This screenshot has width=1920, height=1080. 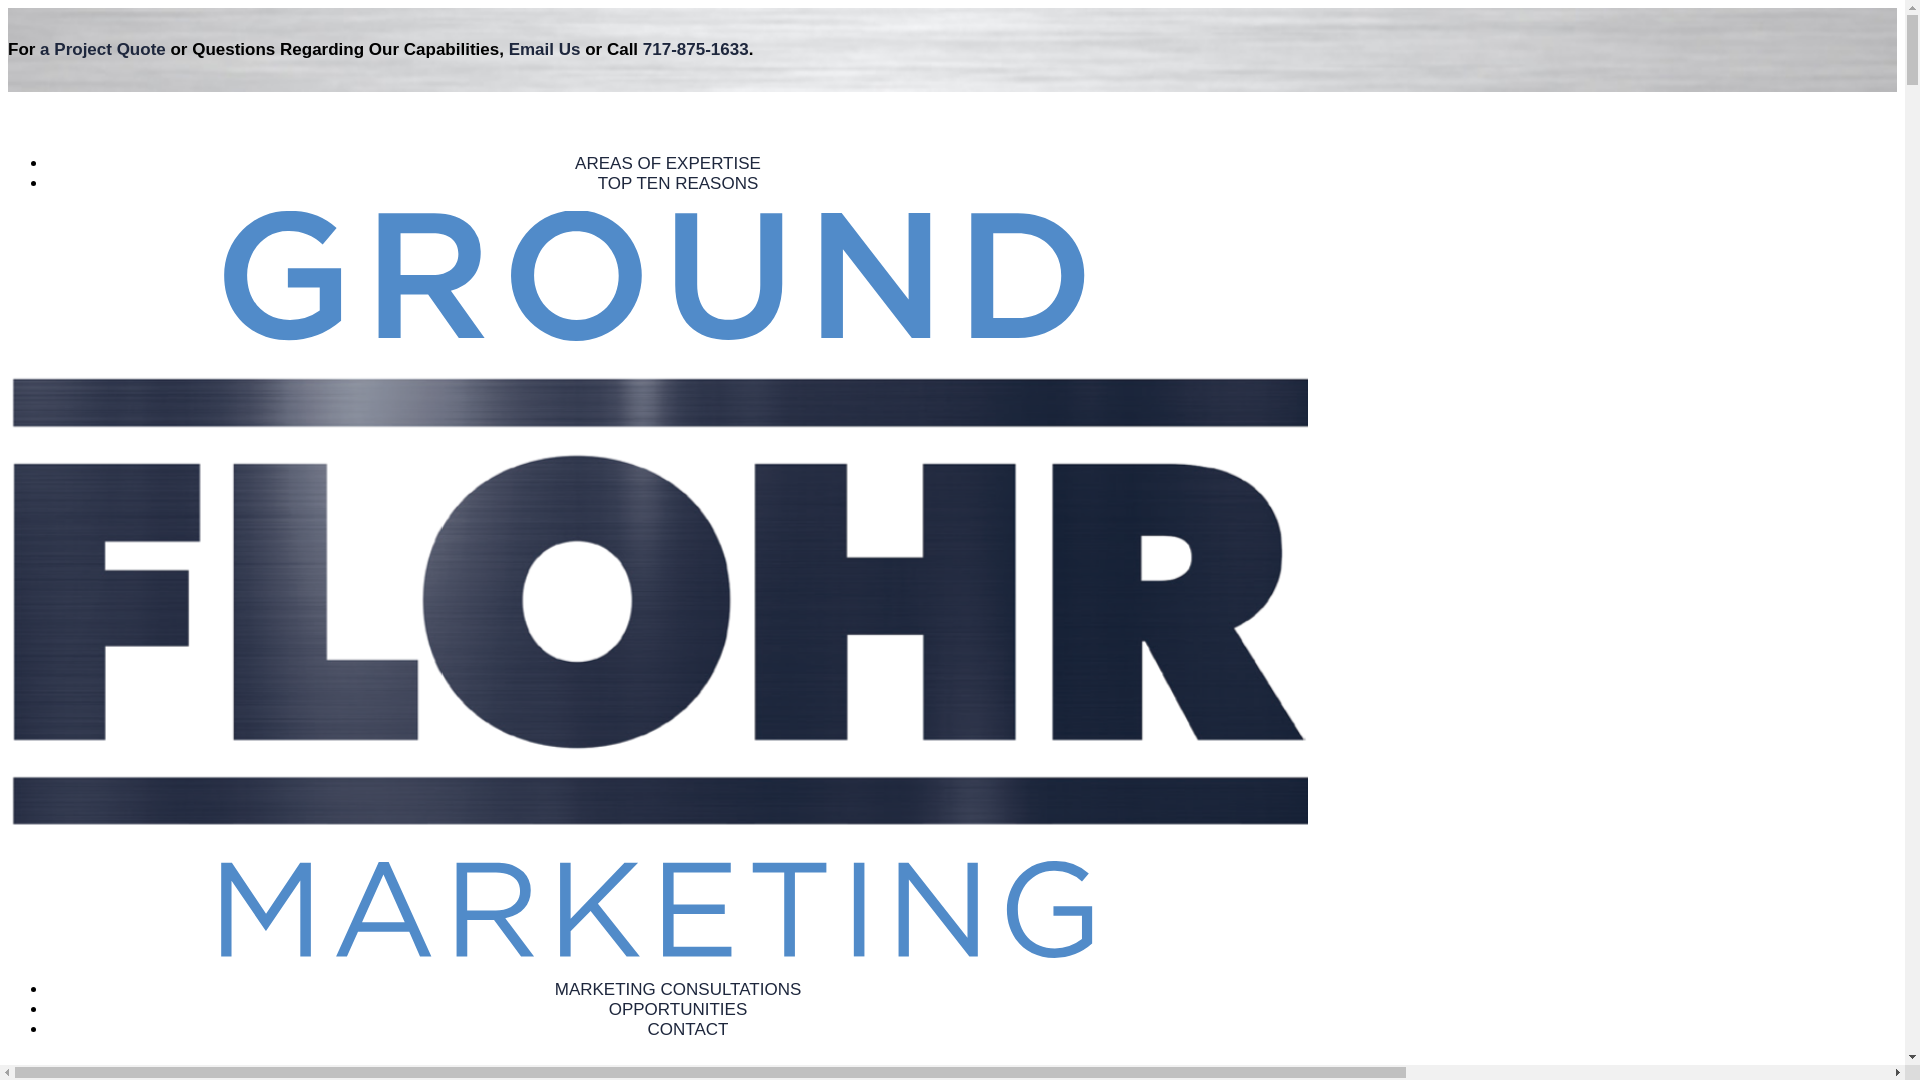 What do you see at coordinates (688, 1028) in the screenshot?
I see `CONTACT` at bounding box center [688, 1028].